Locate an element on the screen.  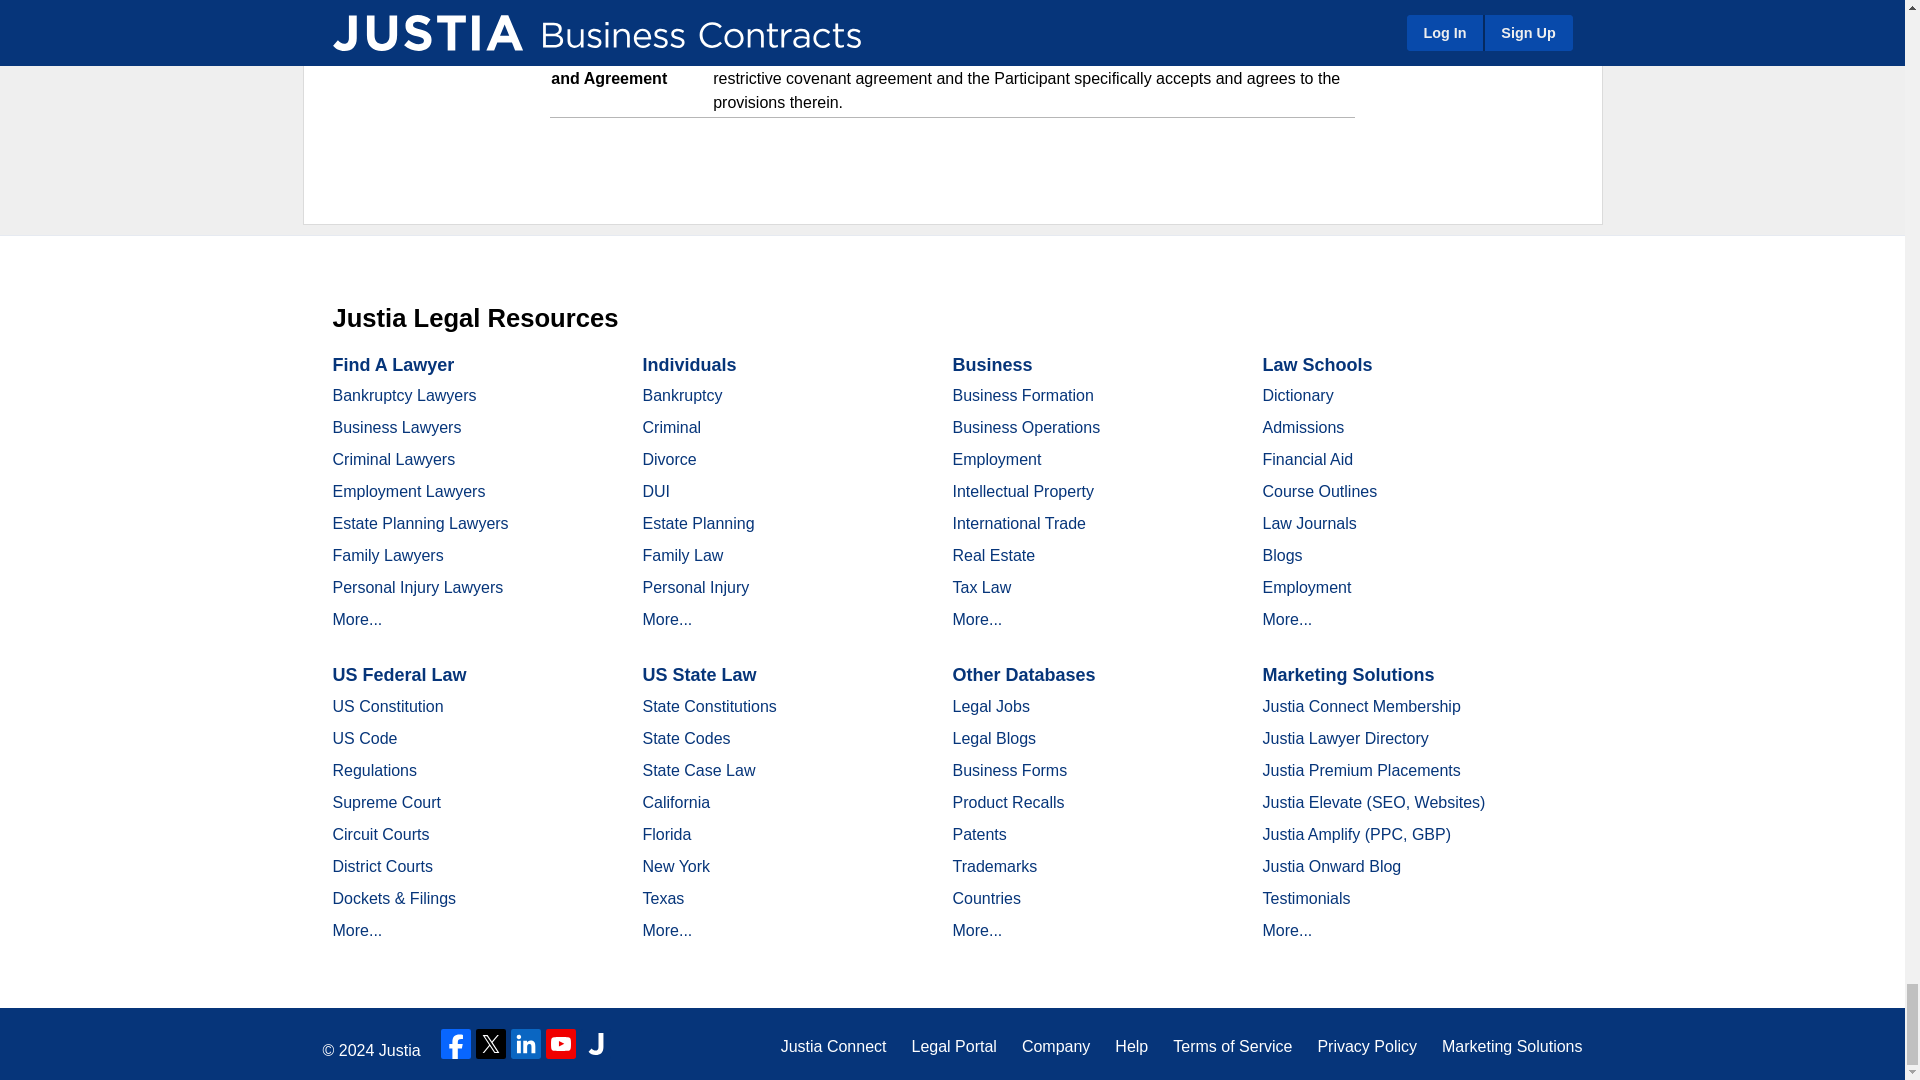
YouTube is located at coordinates (560, 1044).